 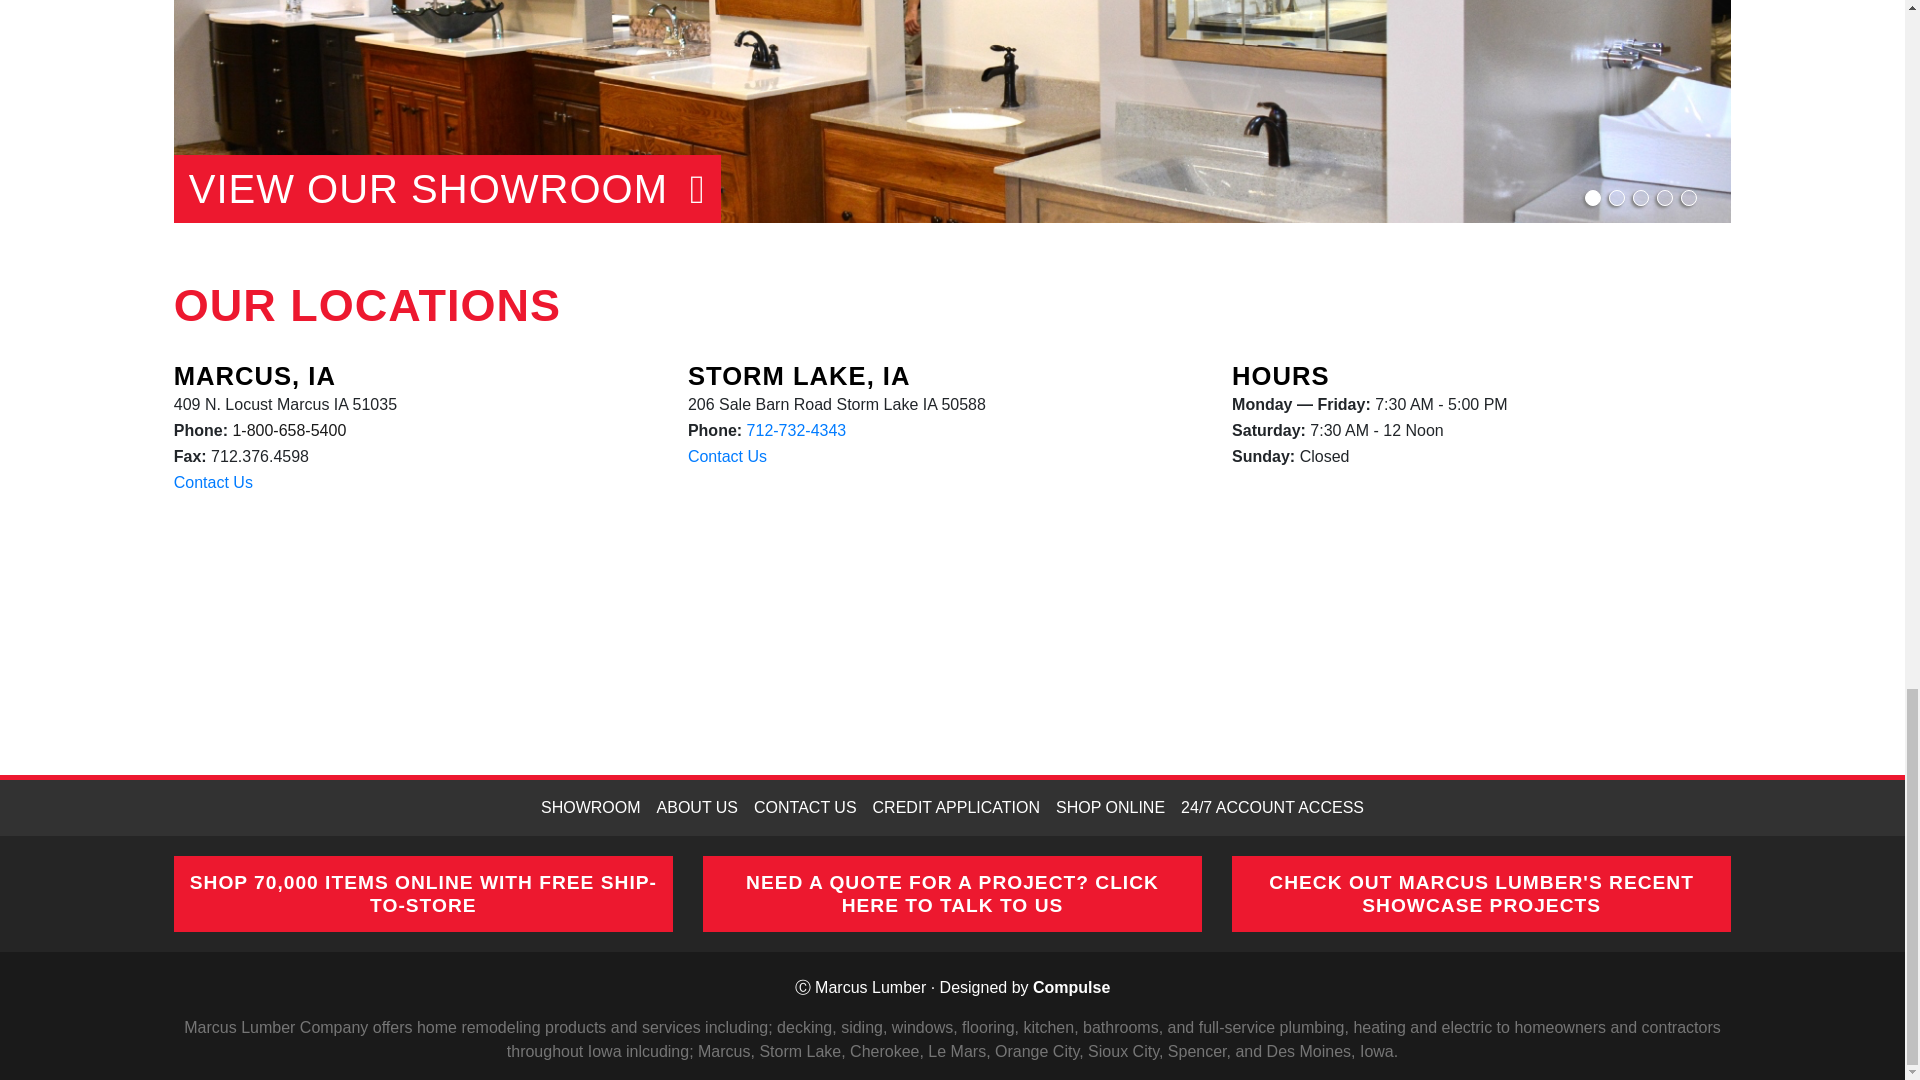 I want to click on NEED A QUOTE FOR A PROJECT? CLICK HERE TO TALK TO US, so click(x=952, y=894).